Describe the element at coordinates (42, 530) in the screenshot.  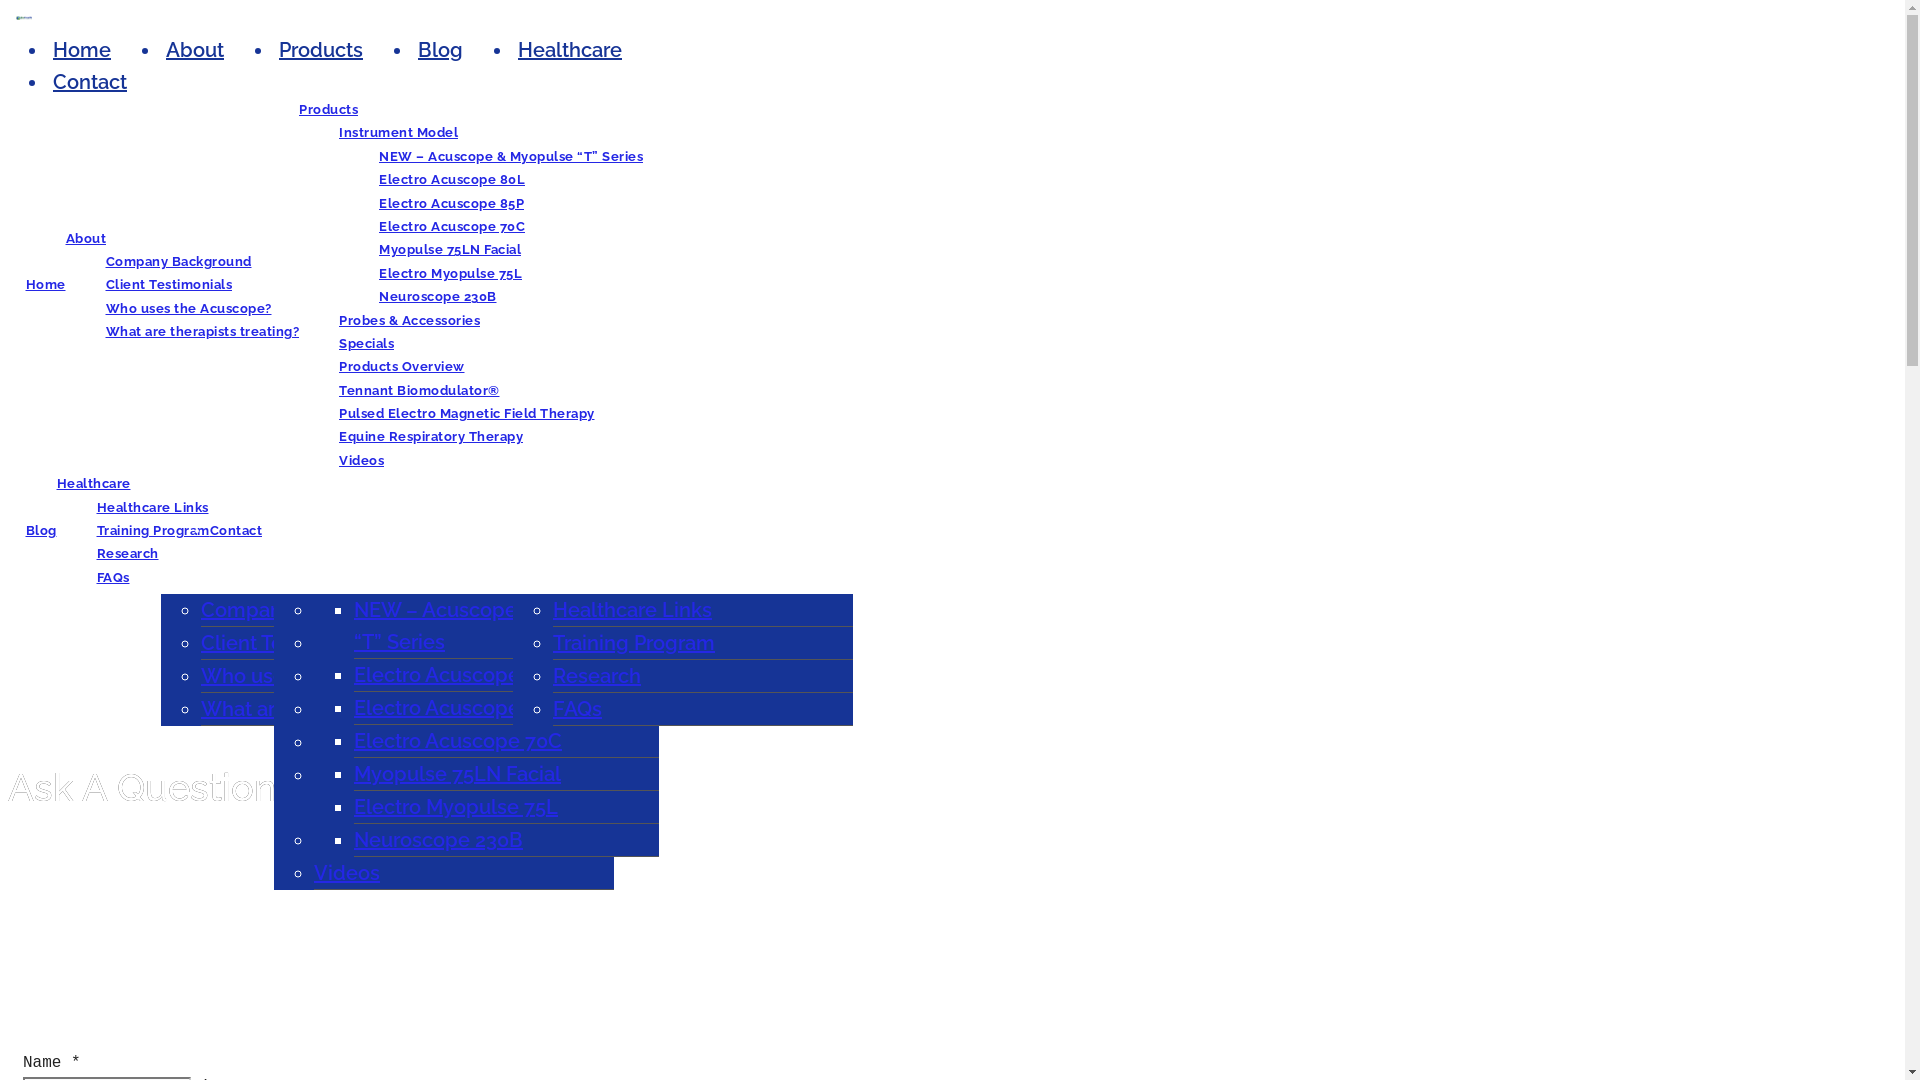
I see `Blog` at that location.